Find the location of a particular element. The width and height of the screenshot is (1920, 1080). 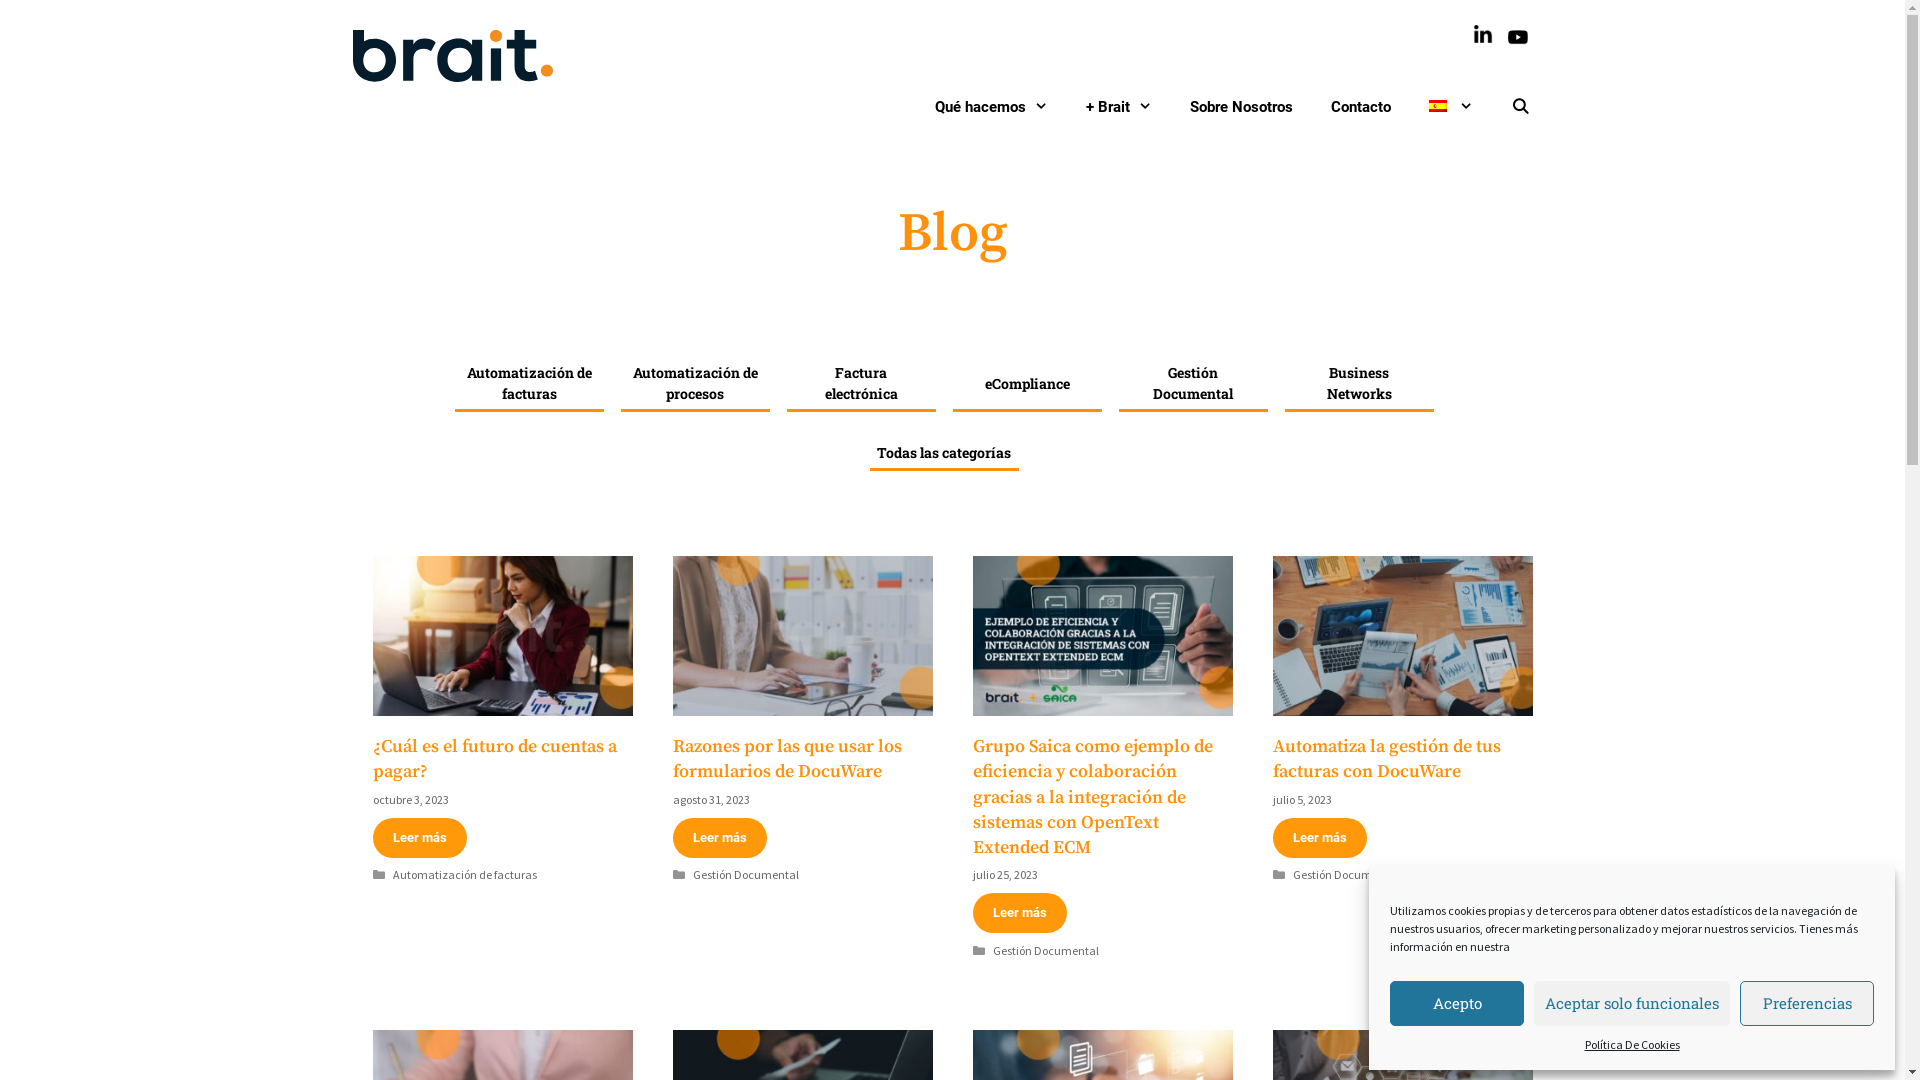

Brait is located at coordinates (452, 54).